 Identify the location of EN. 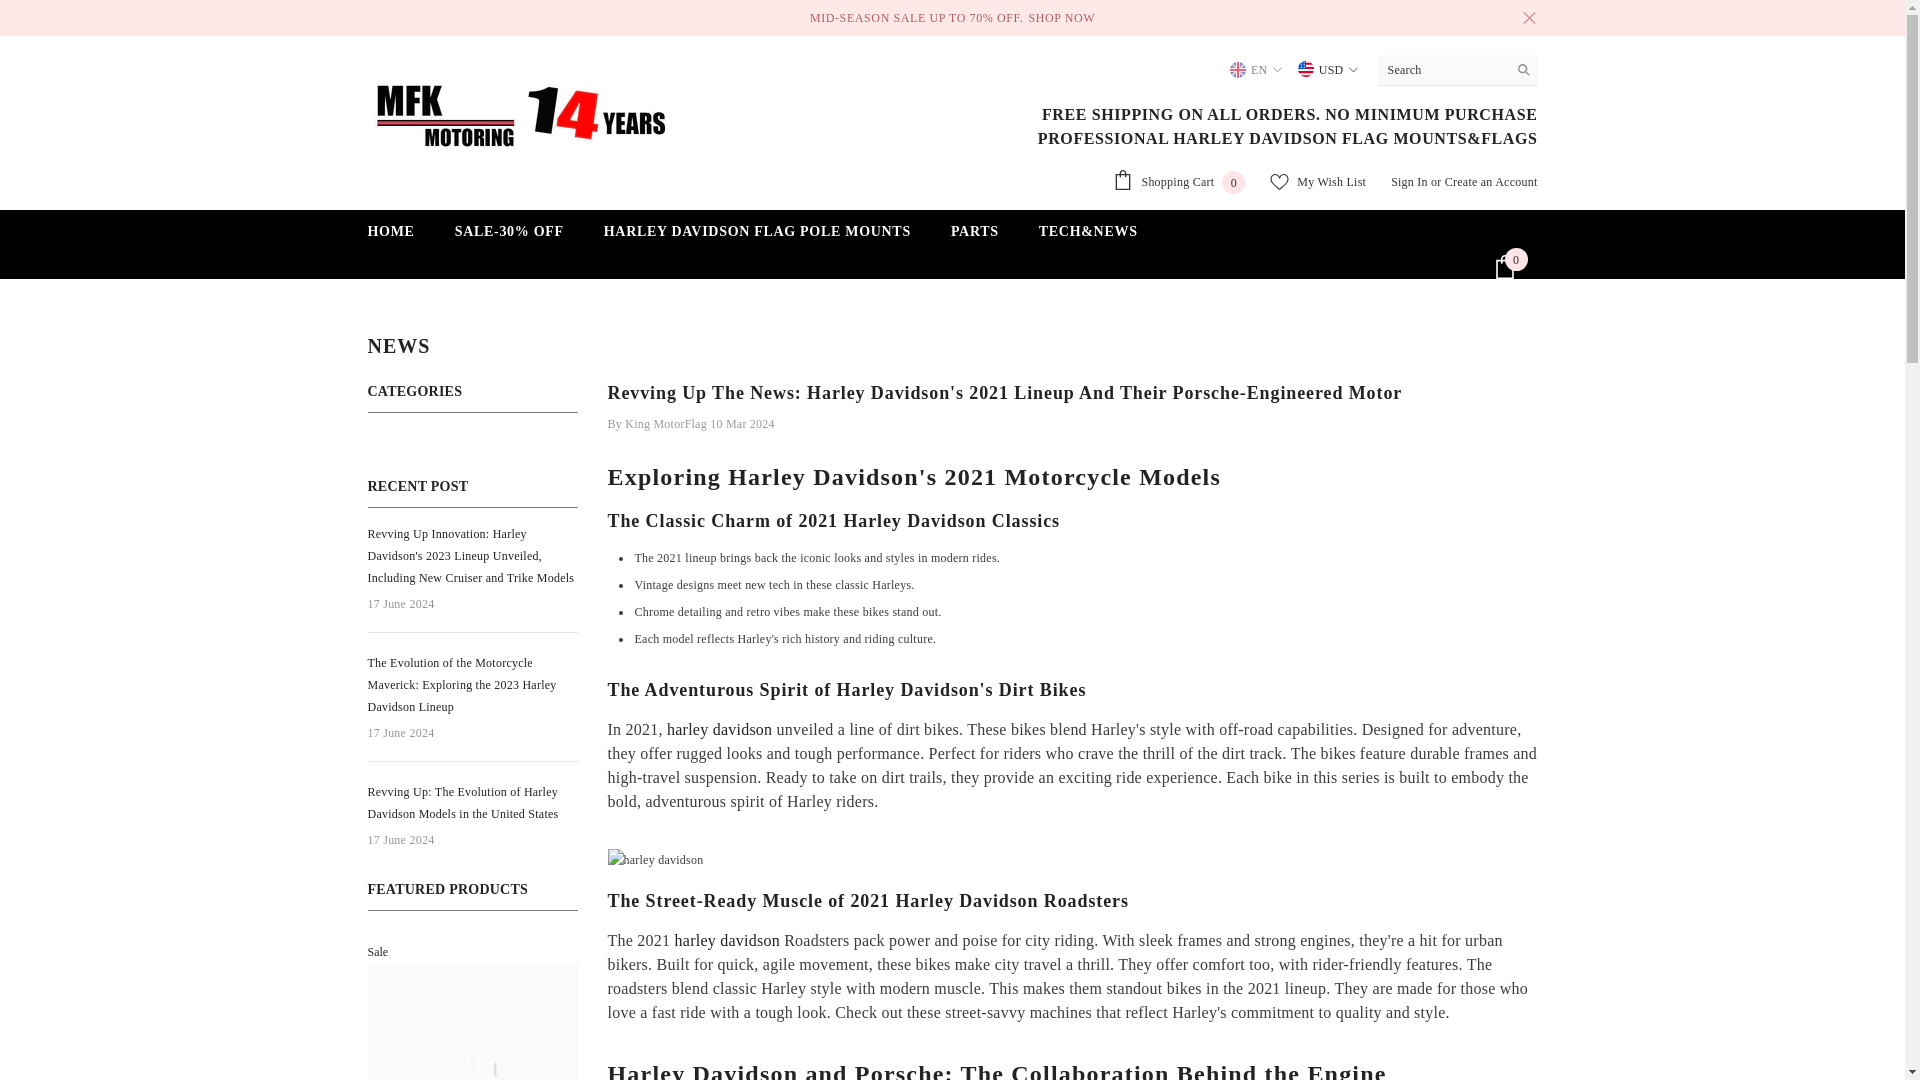
(1178, 182).